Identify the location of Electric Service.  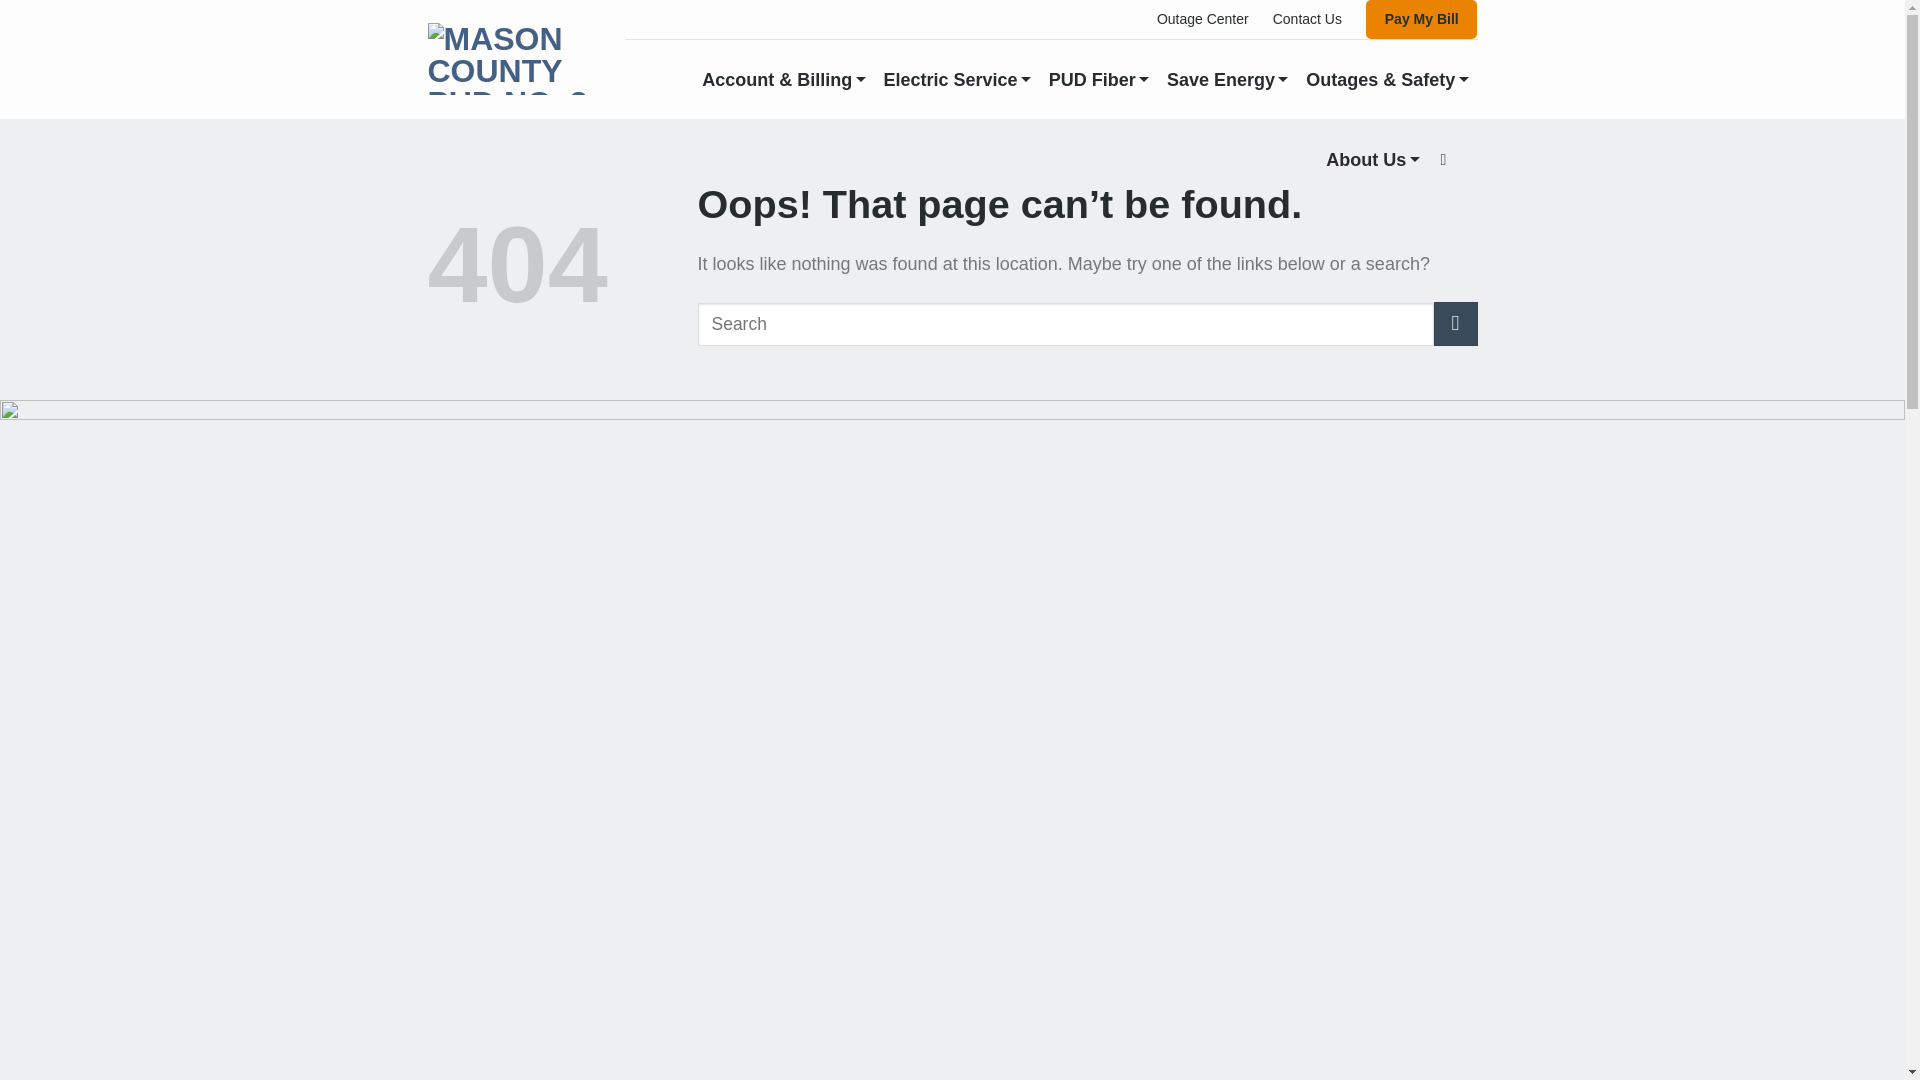
(957, 79).